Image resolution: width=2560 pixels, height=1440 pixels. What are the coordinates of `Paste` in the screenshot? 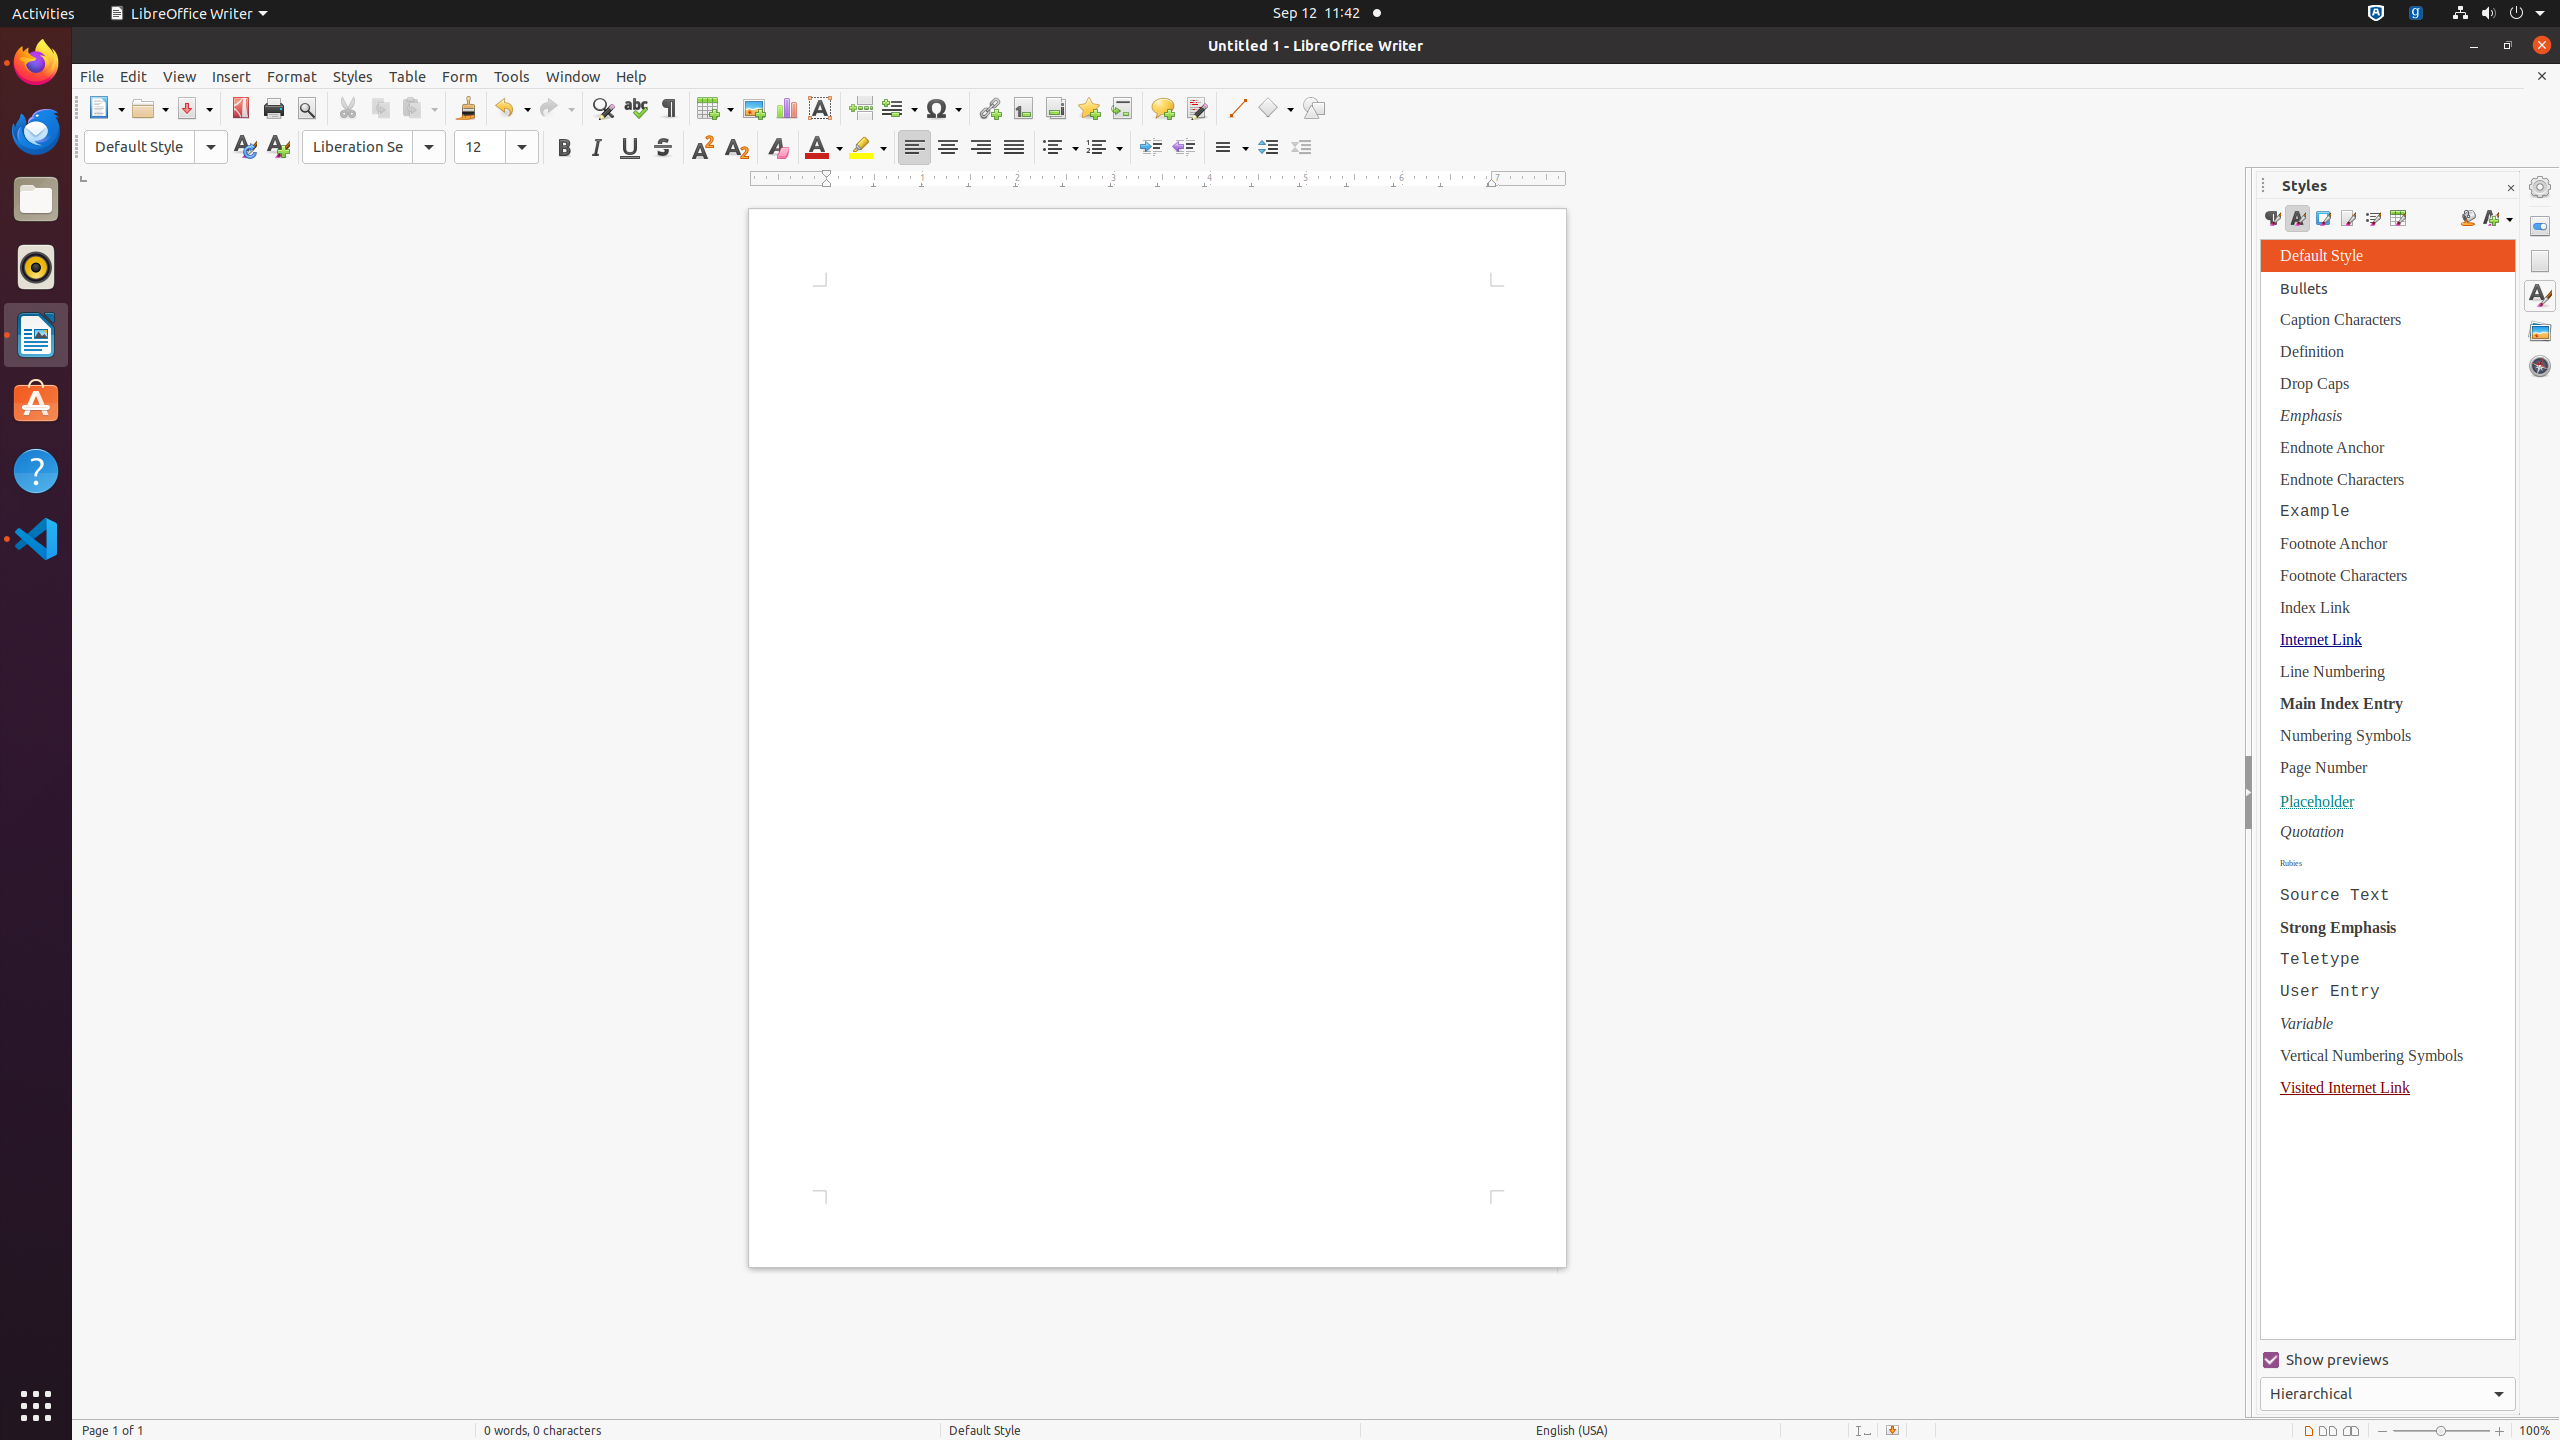 It's located at (419, 108).